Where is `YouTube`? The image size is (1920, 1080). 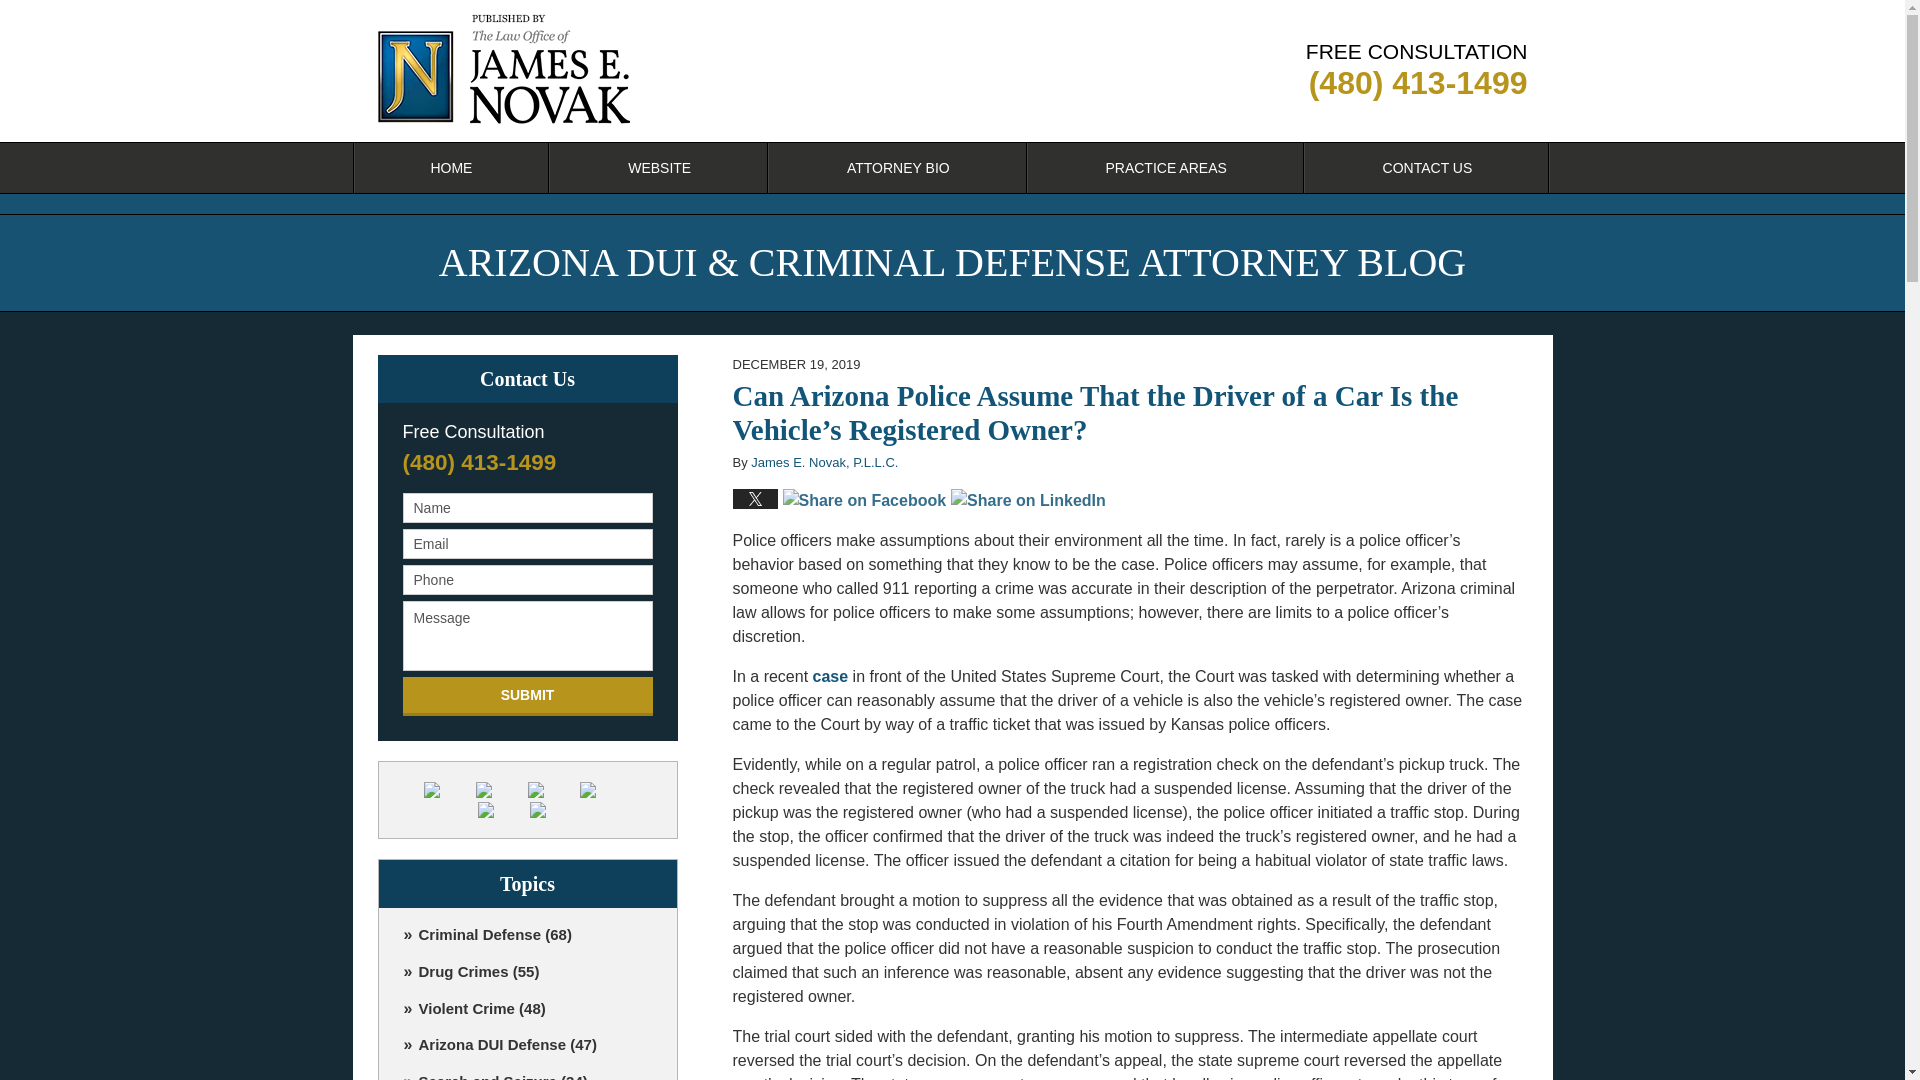
YouTube is located at coordinates (502, 810).